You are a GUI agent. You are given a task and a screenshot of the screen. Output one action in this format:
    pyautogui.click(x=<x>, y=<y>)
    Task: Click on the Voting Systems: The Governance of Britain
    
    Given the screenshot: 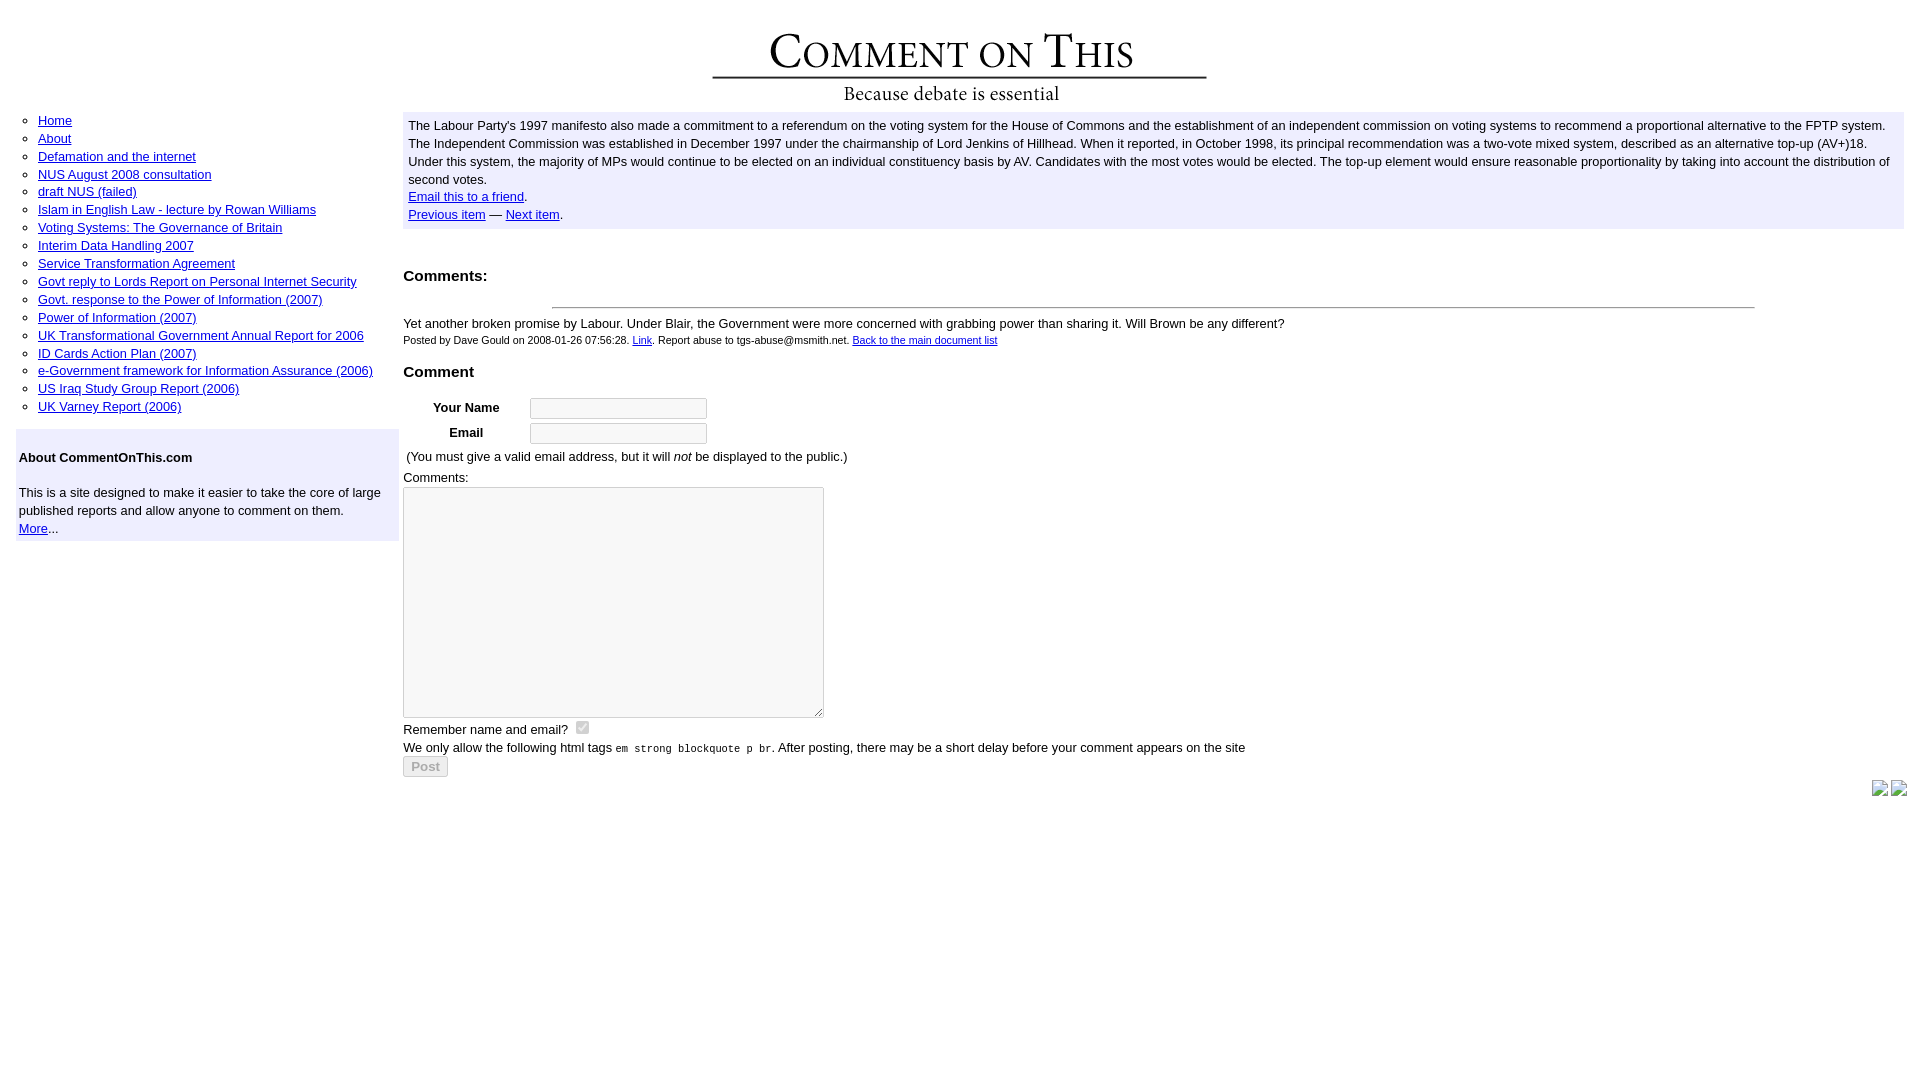 What is the action you would take?
    pyautogui.click(x=160, y=228)
    